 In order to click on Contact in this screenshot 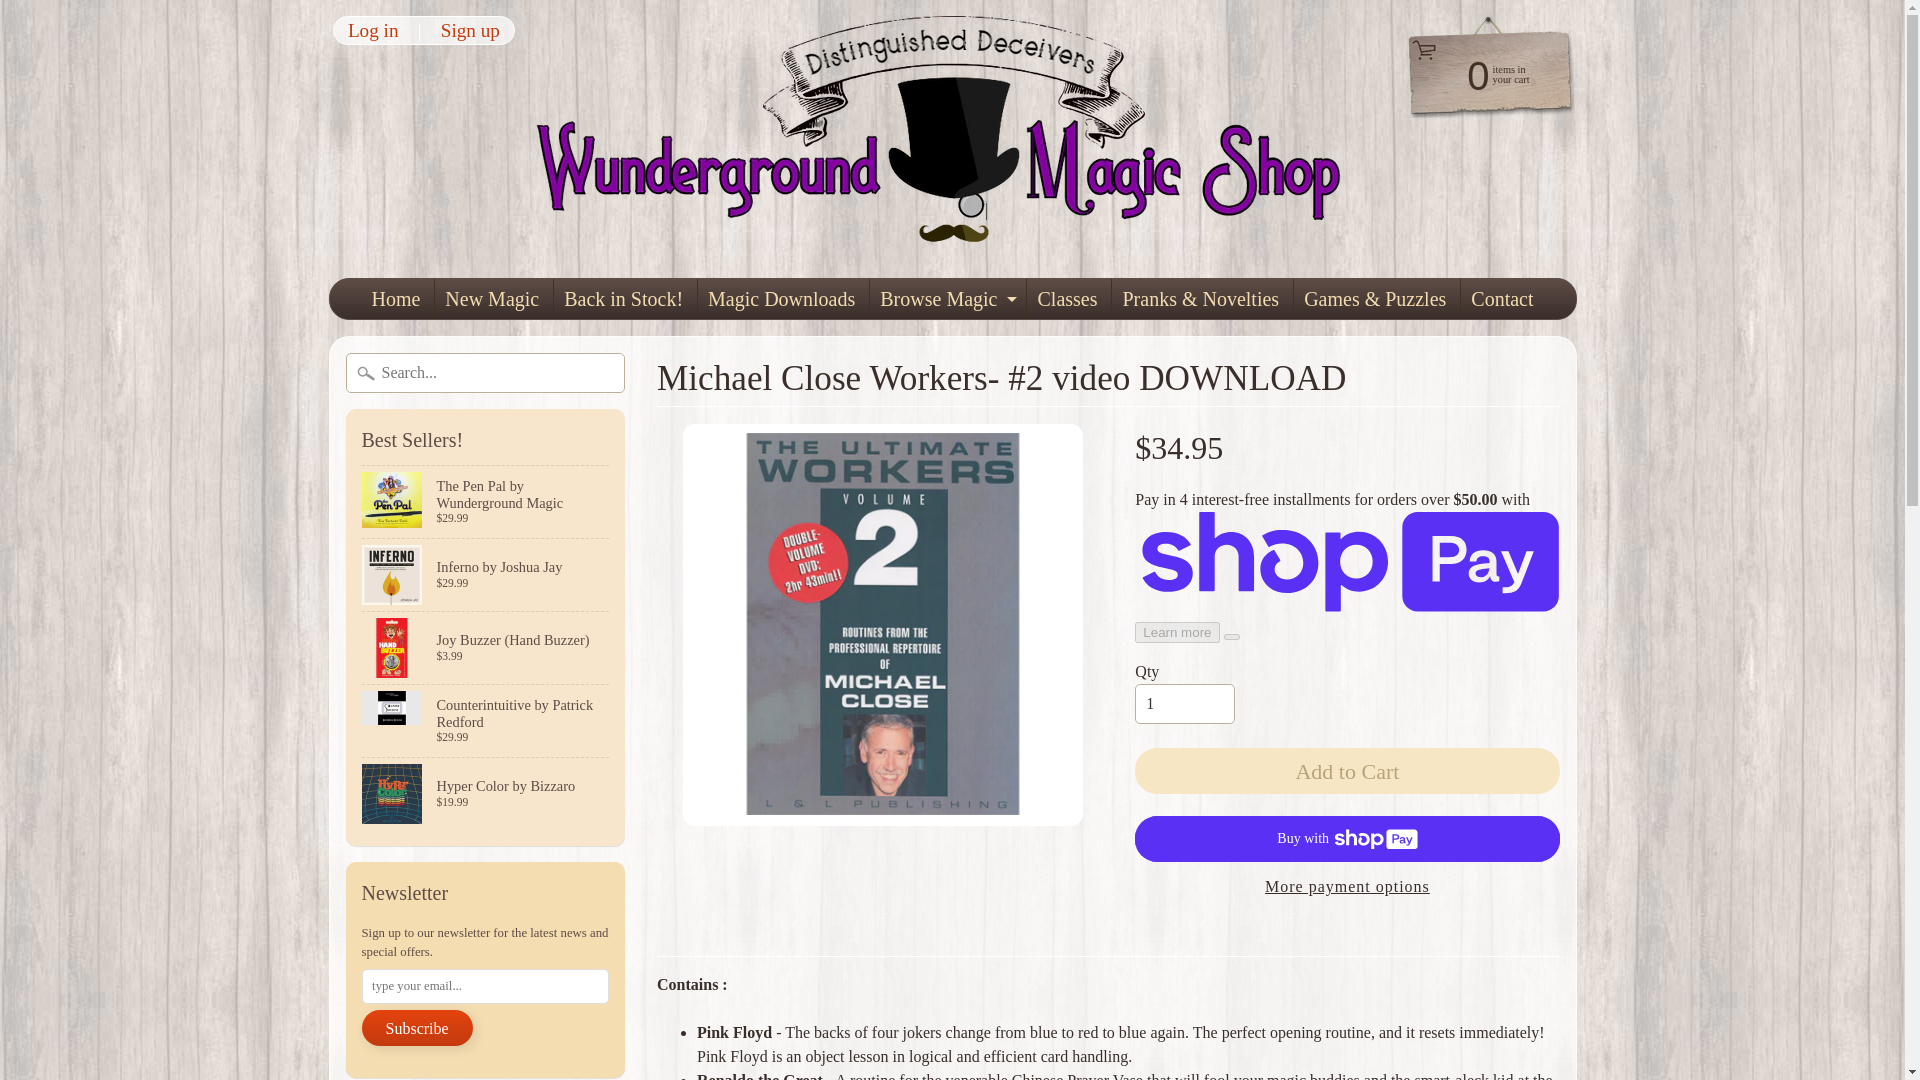, I will do `click(1502, 298)`.